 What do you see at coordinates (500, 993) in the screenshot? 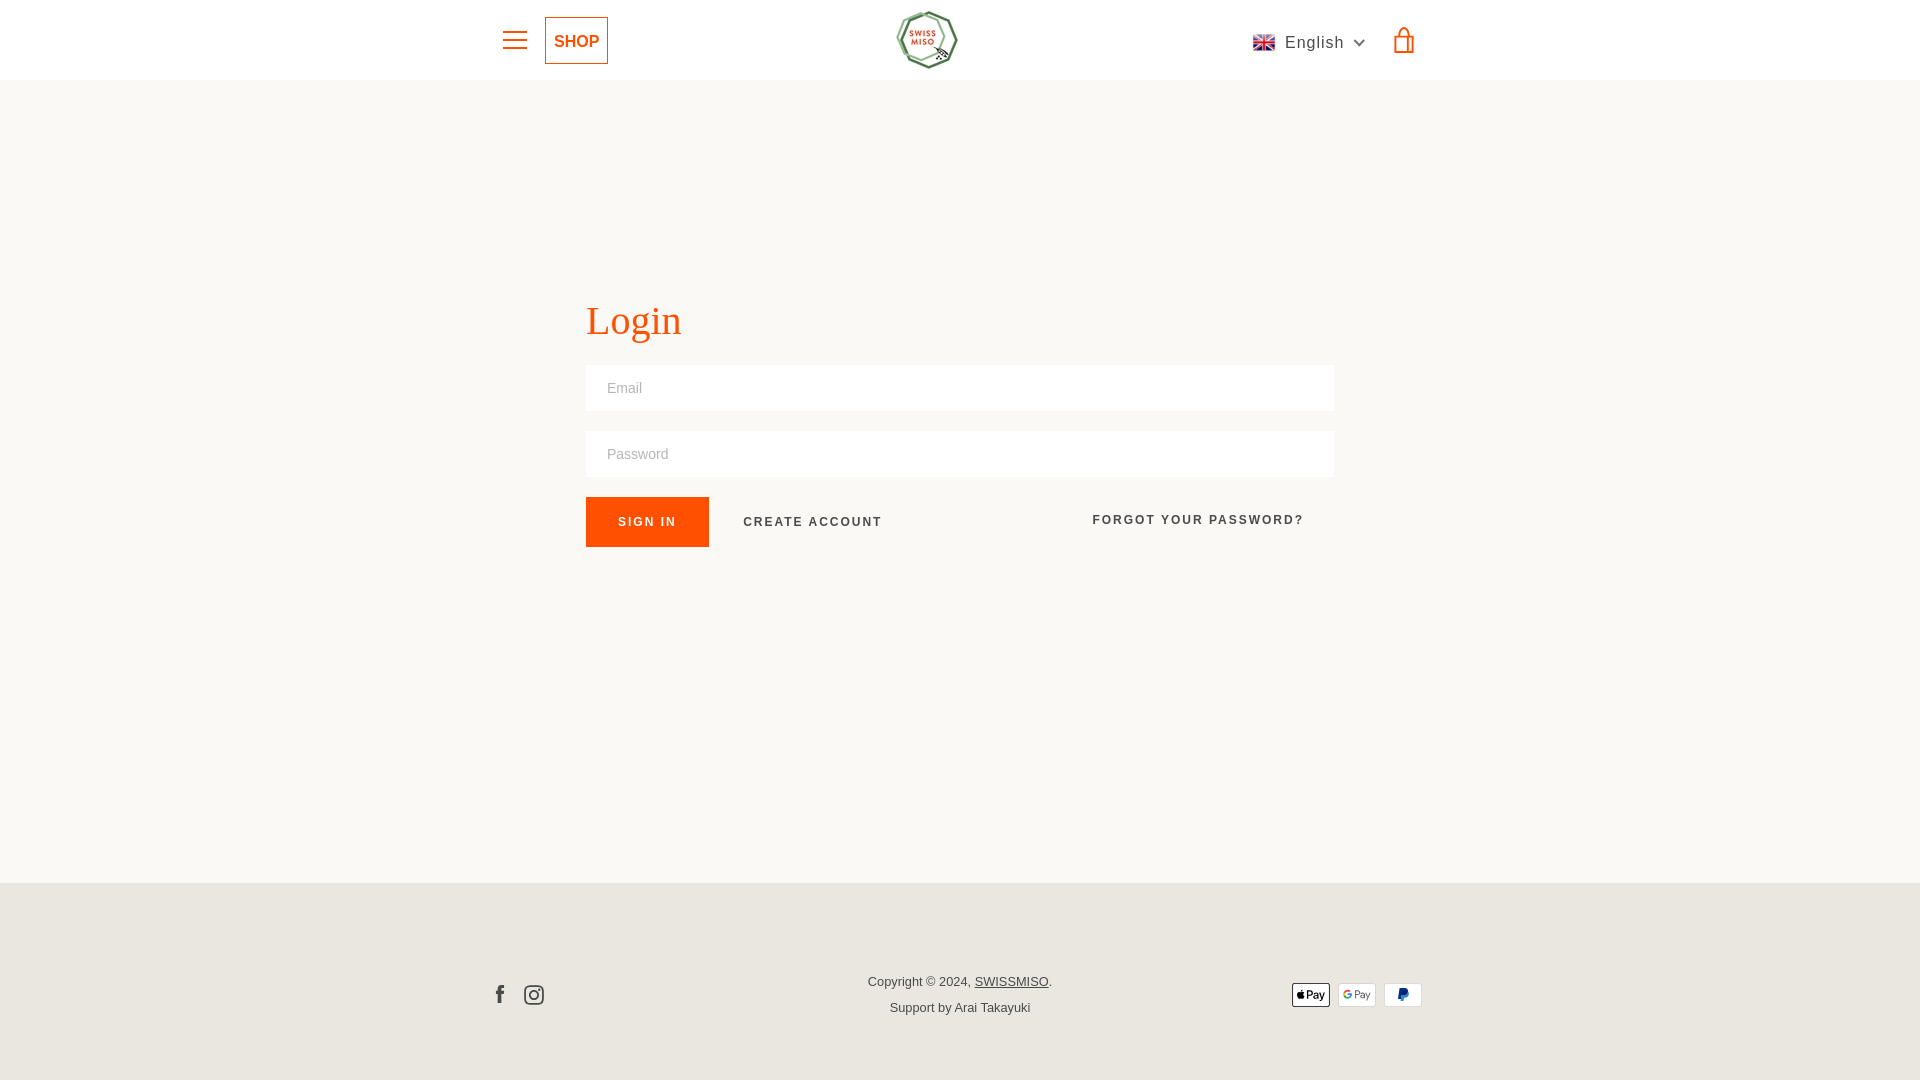
I see `SWISSMISO on Facebook` at bounding box center [500, 993].